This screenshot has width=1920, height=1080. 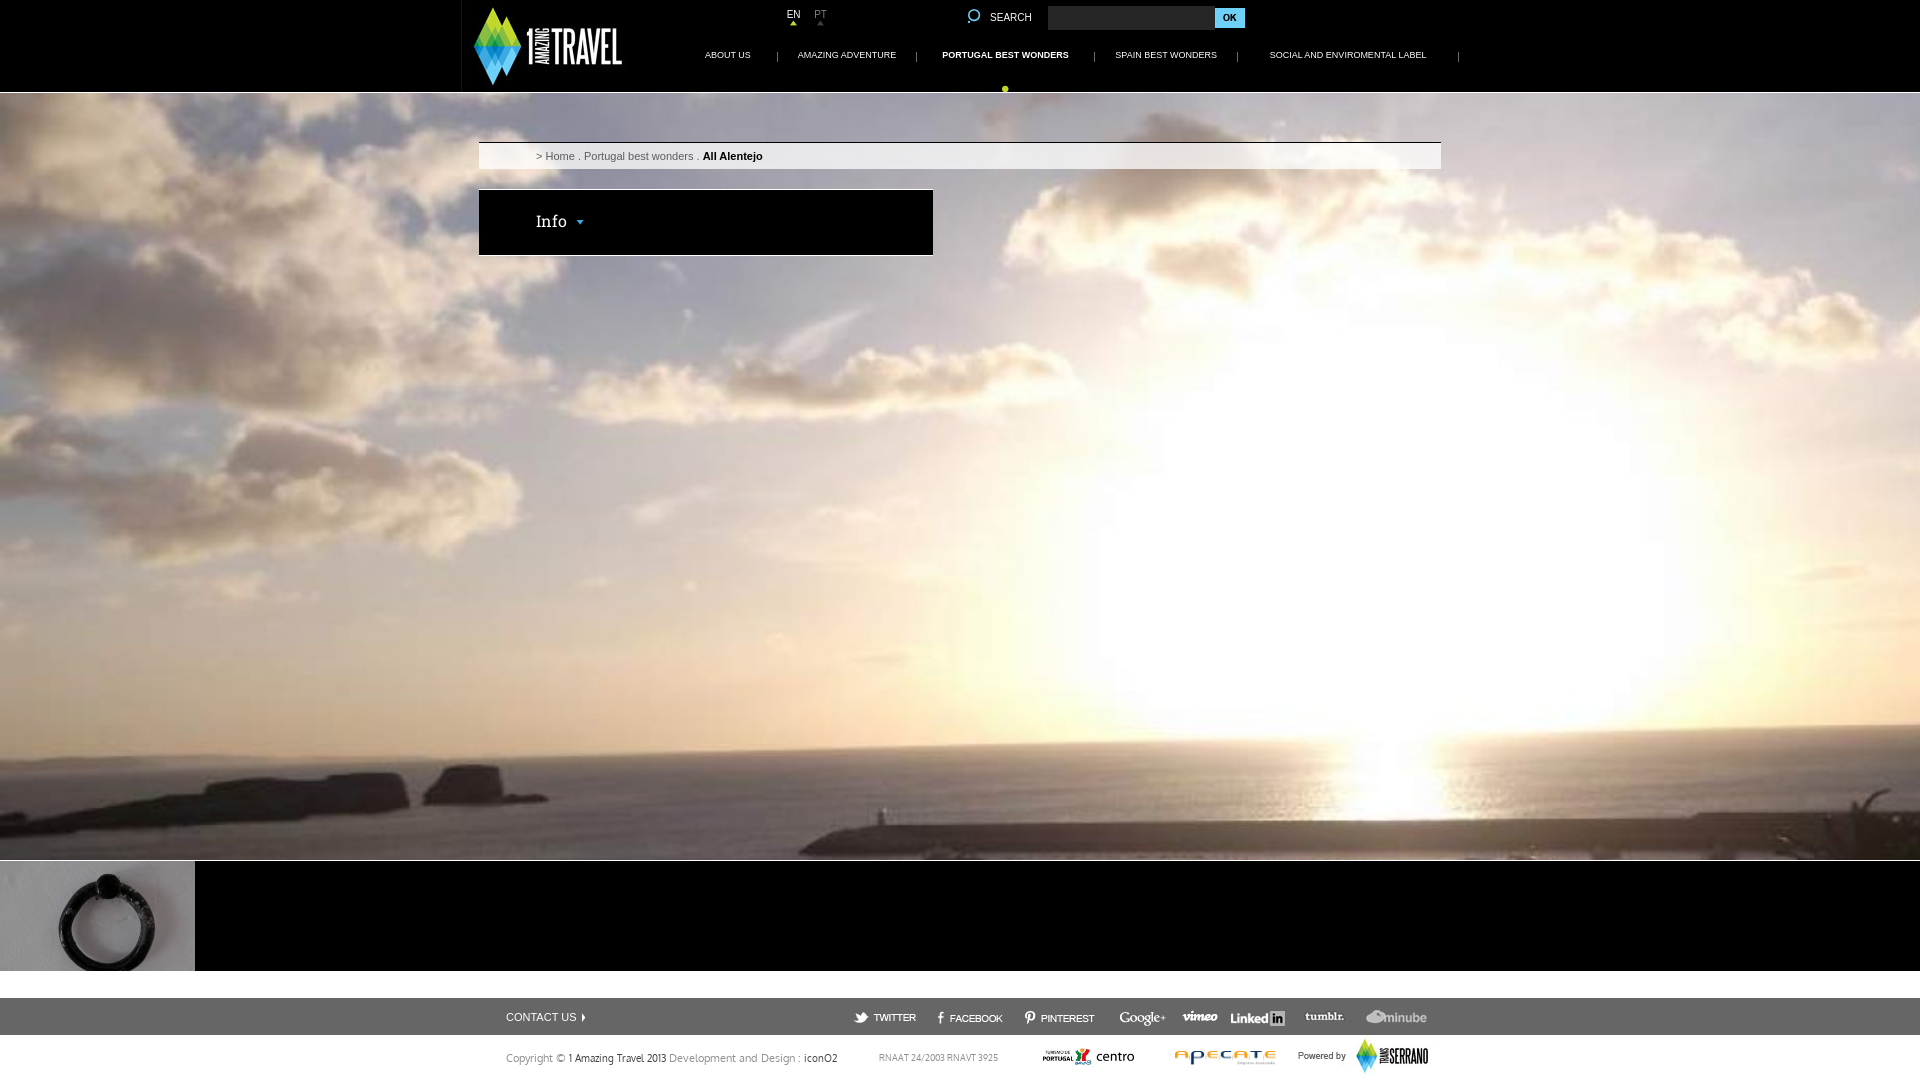 I want to click on PT, so click(x=820, y=15).